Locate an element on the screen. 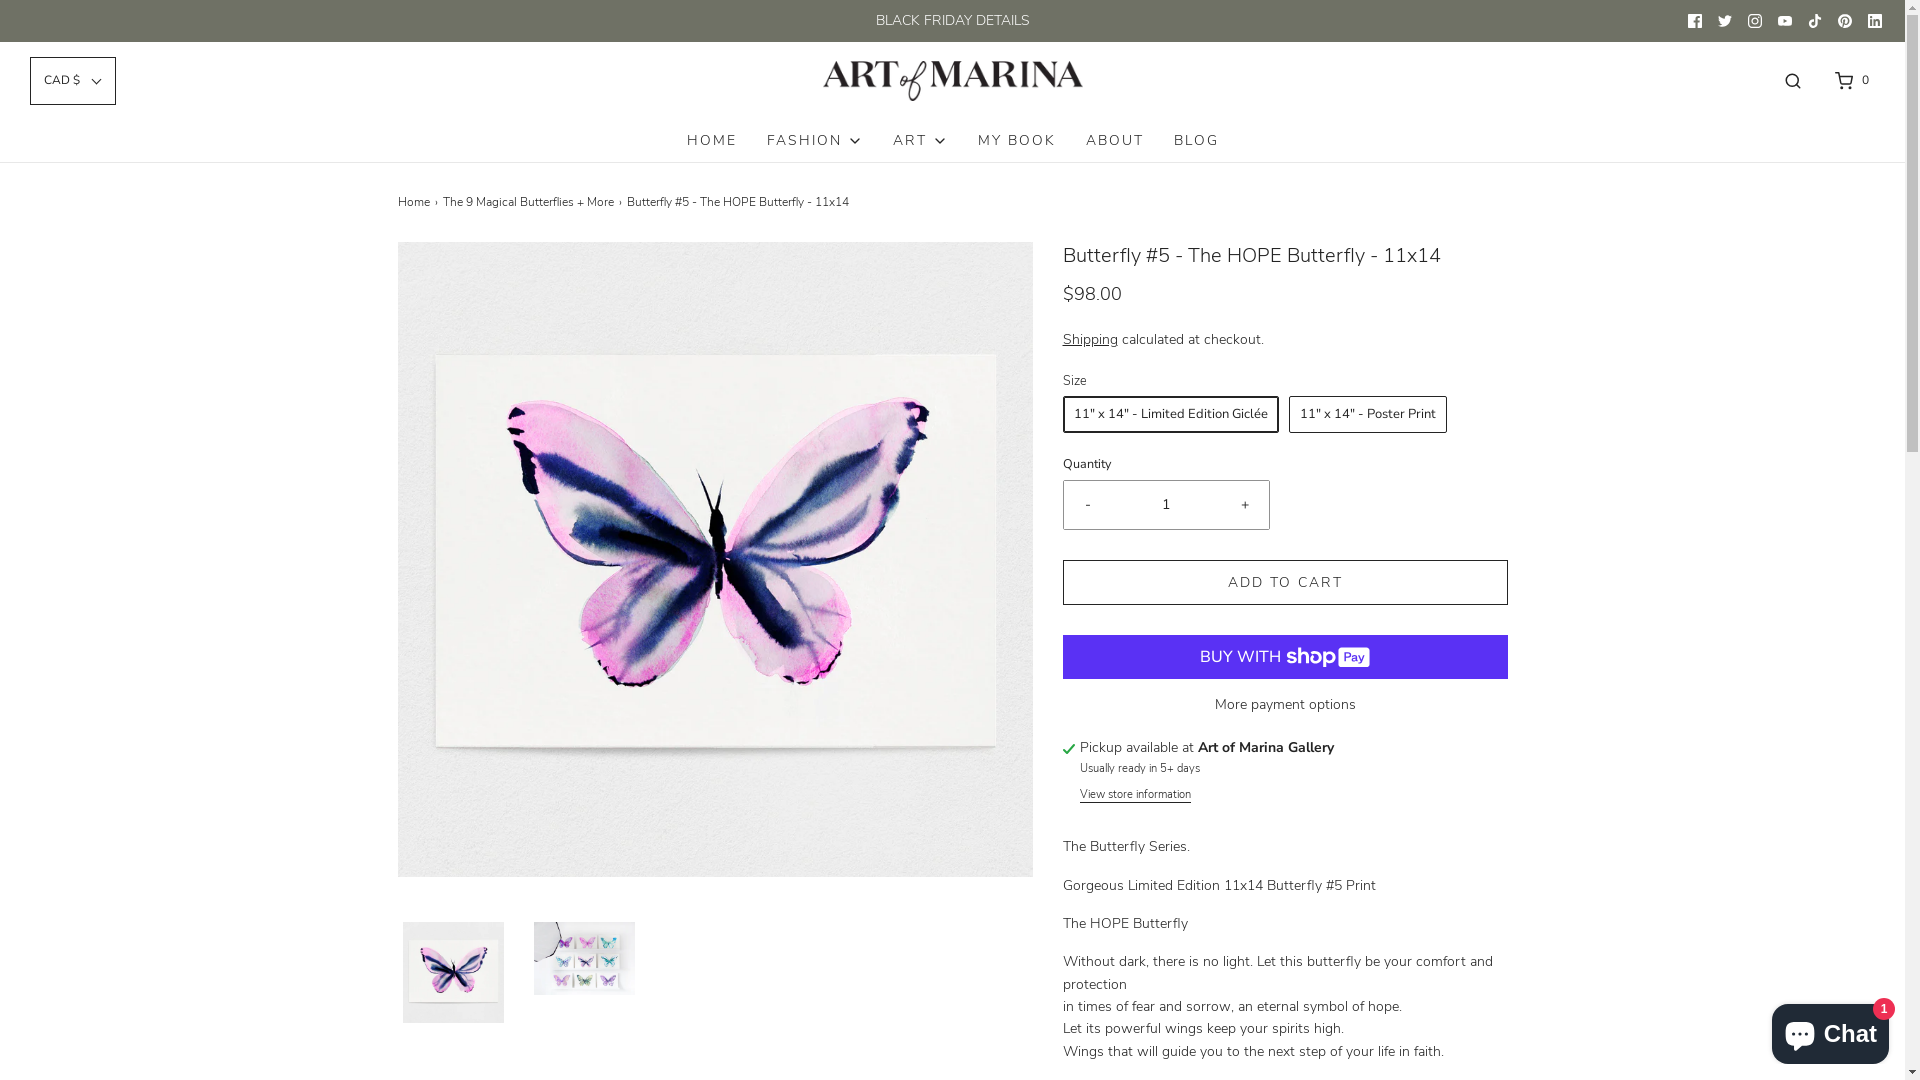 This screenshot has height=1080, width=1920. BLOG is located at coordinates (1196, 141).